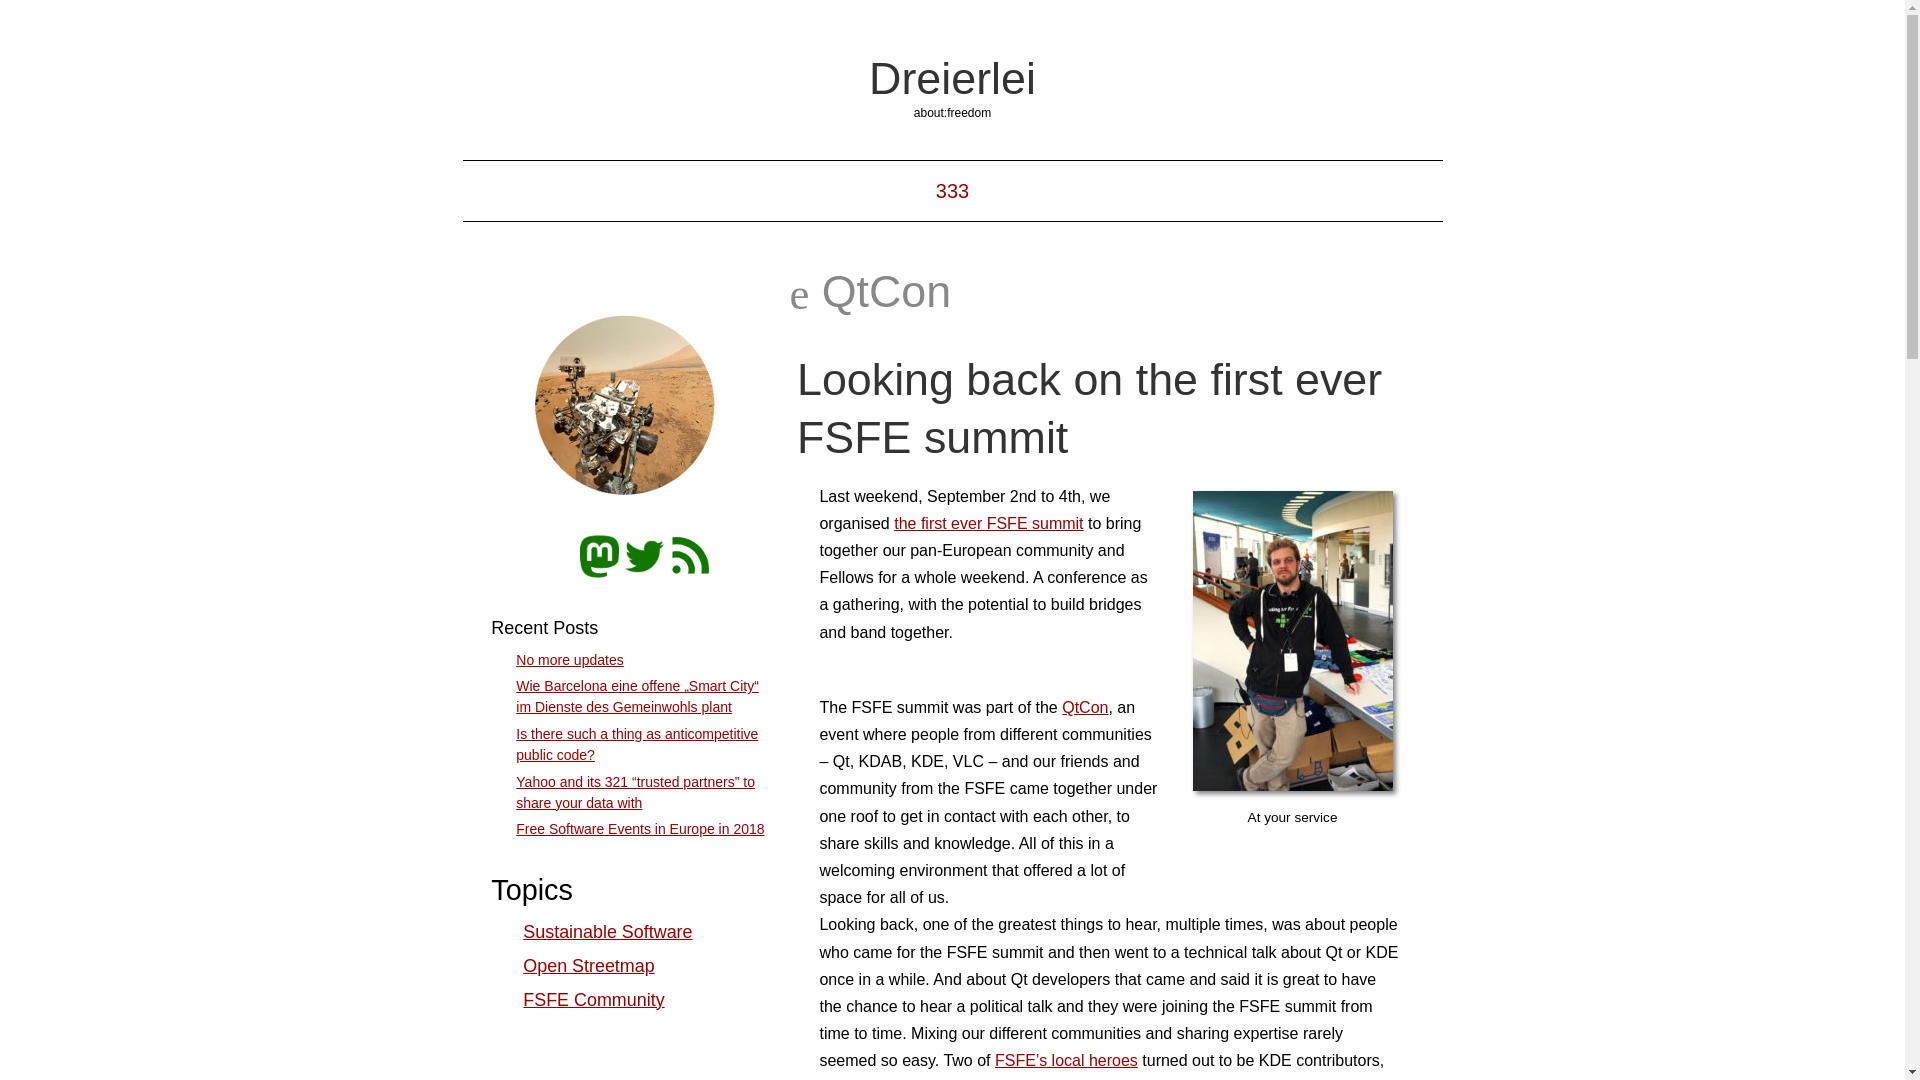 The image size is (1920, 1080). I want to click on Erik Albers, so click(629, 408).